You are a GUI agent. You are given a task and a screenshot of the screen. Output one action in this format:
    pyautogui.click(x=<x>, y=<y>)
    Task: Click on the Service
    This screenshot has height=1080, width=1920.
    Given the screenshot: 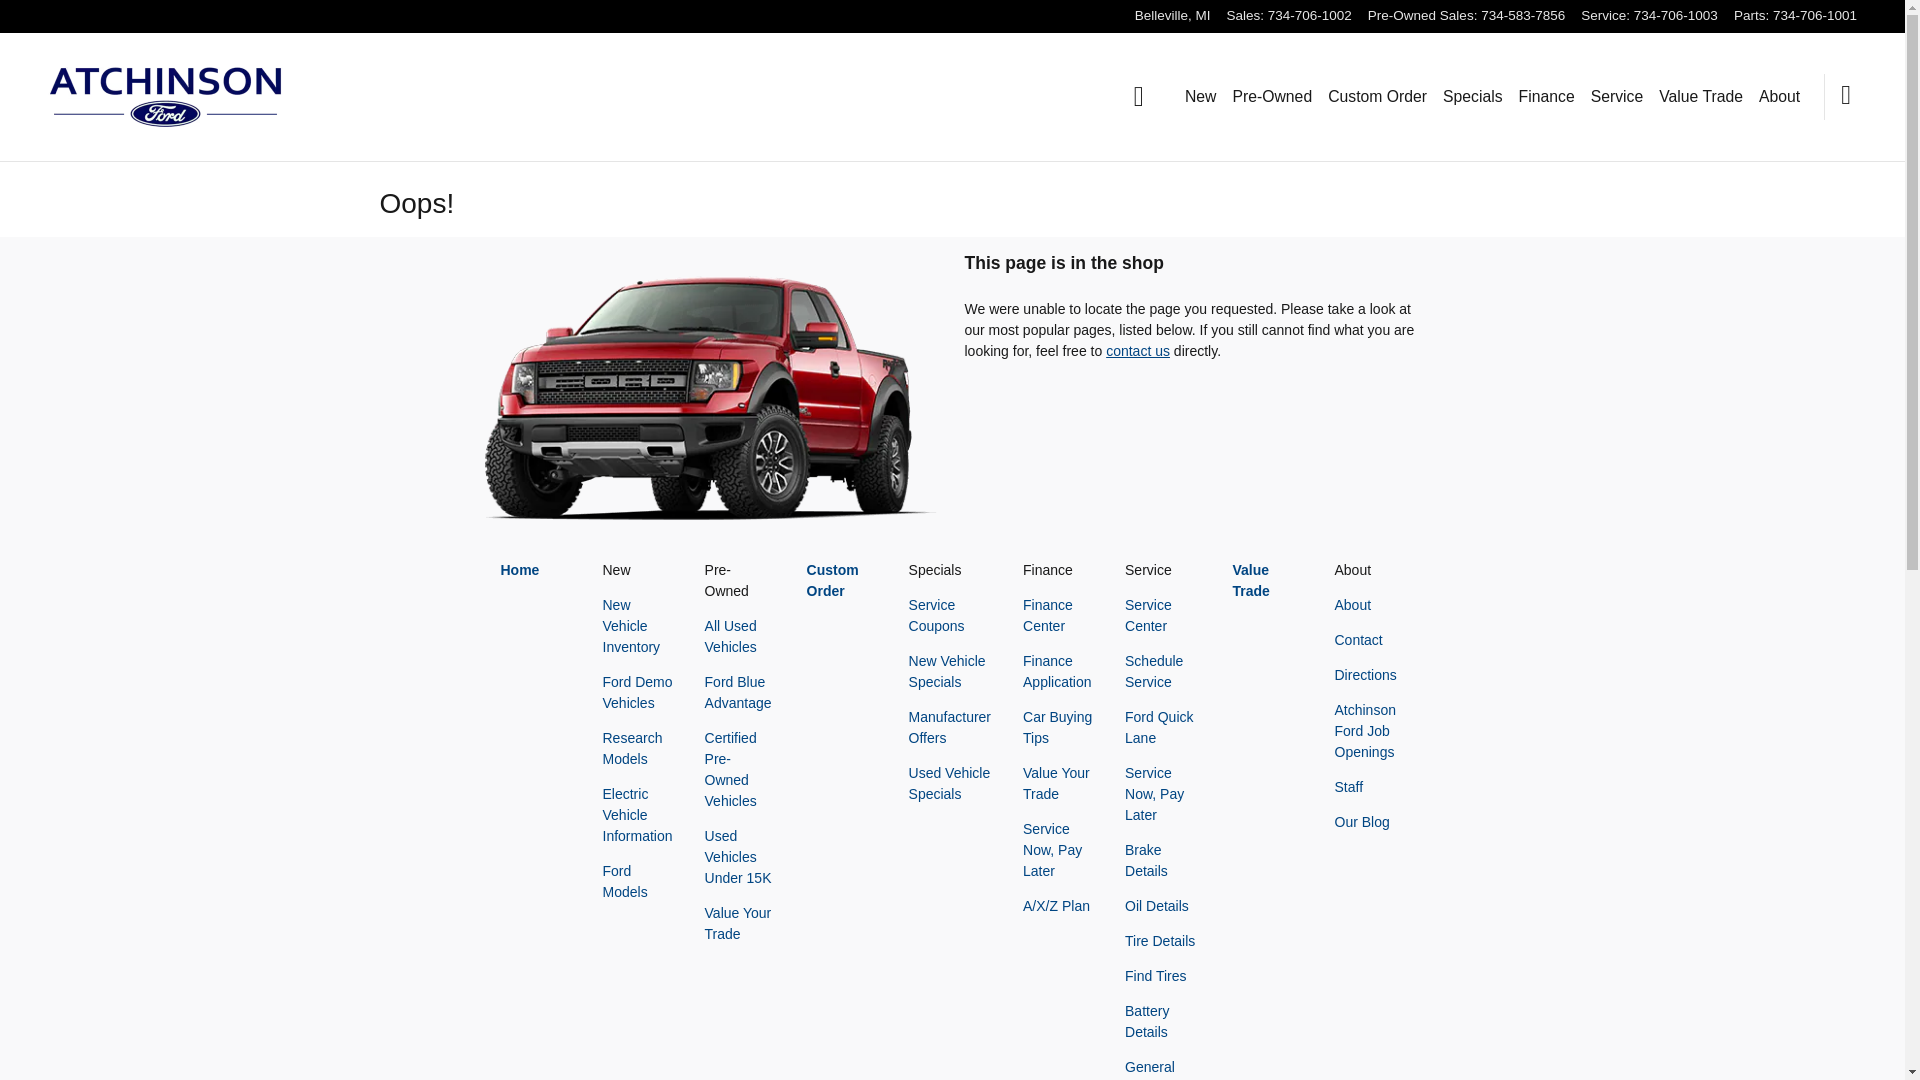 What is the action you would take?
    pyautogui.click(x=1617, y=97)
    